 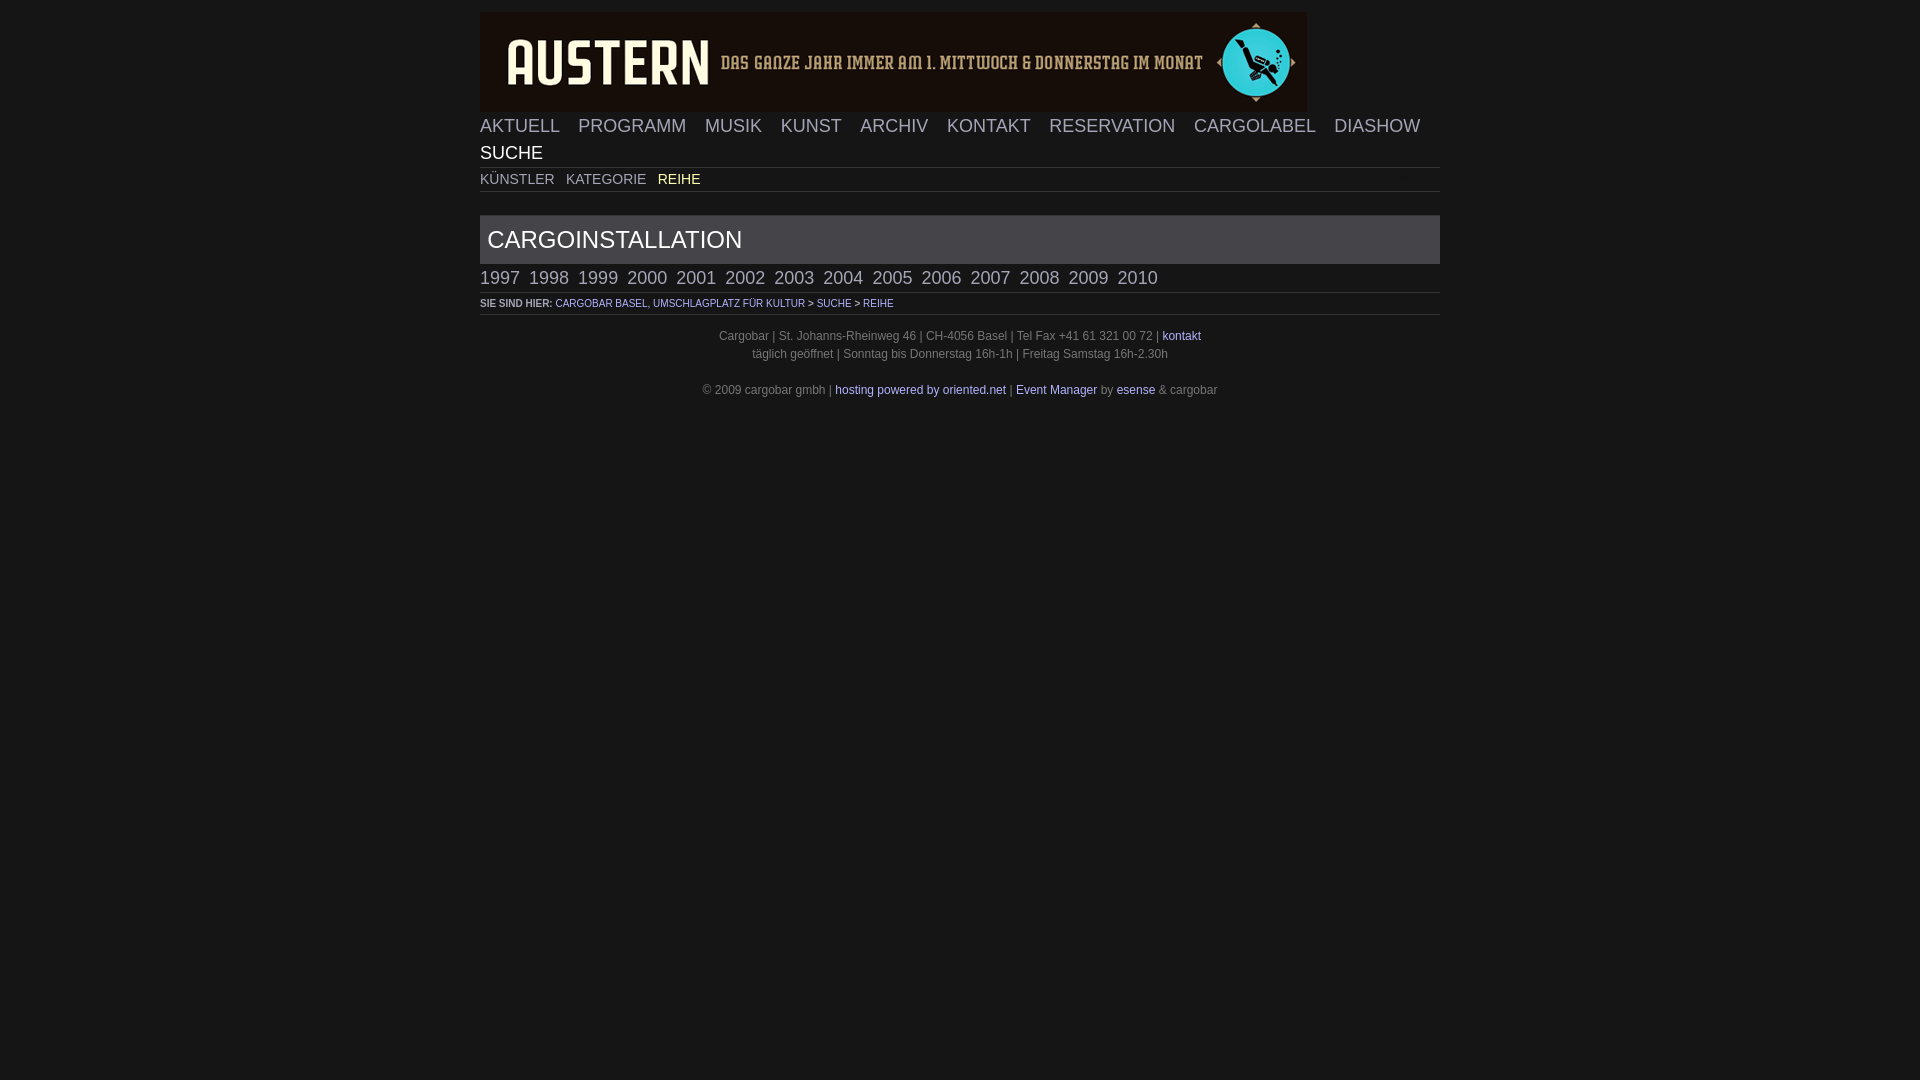 What do you see at coordinates (680, 178) in the screenshot?
I see `REIHE` at bounding box center [680, 178].